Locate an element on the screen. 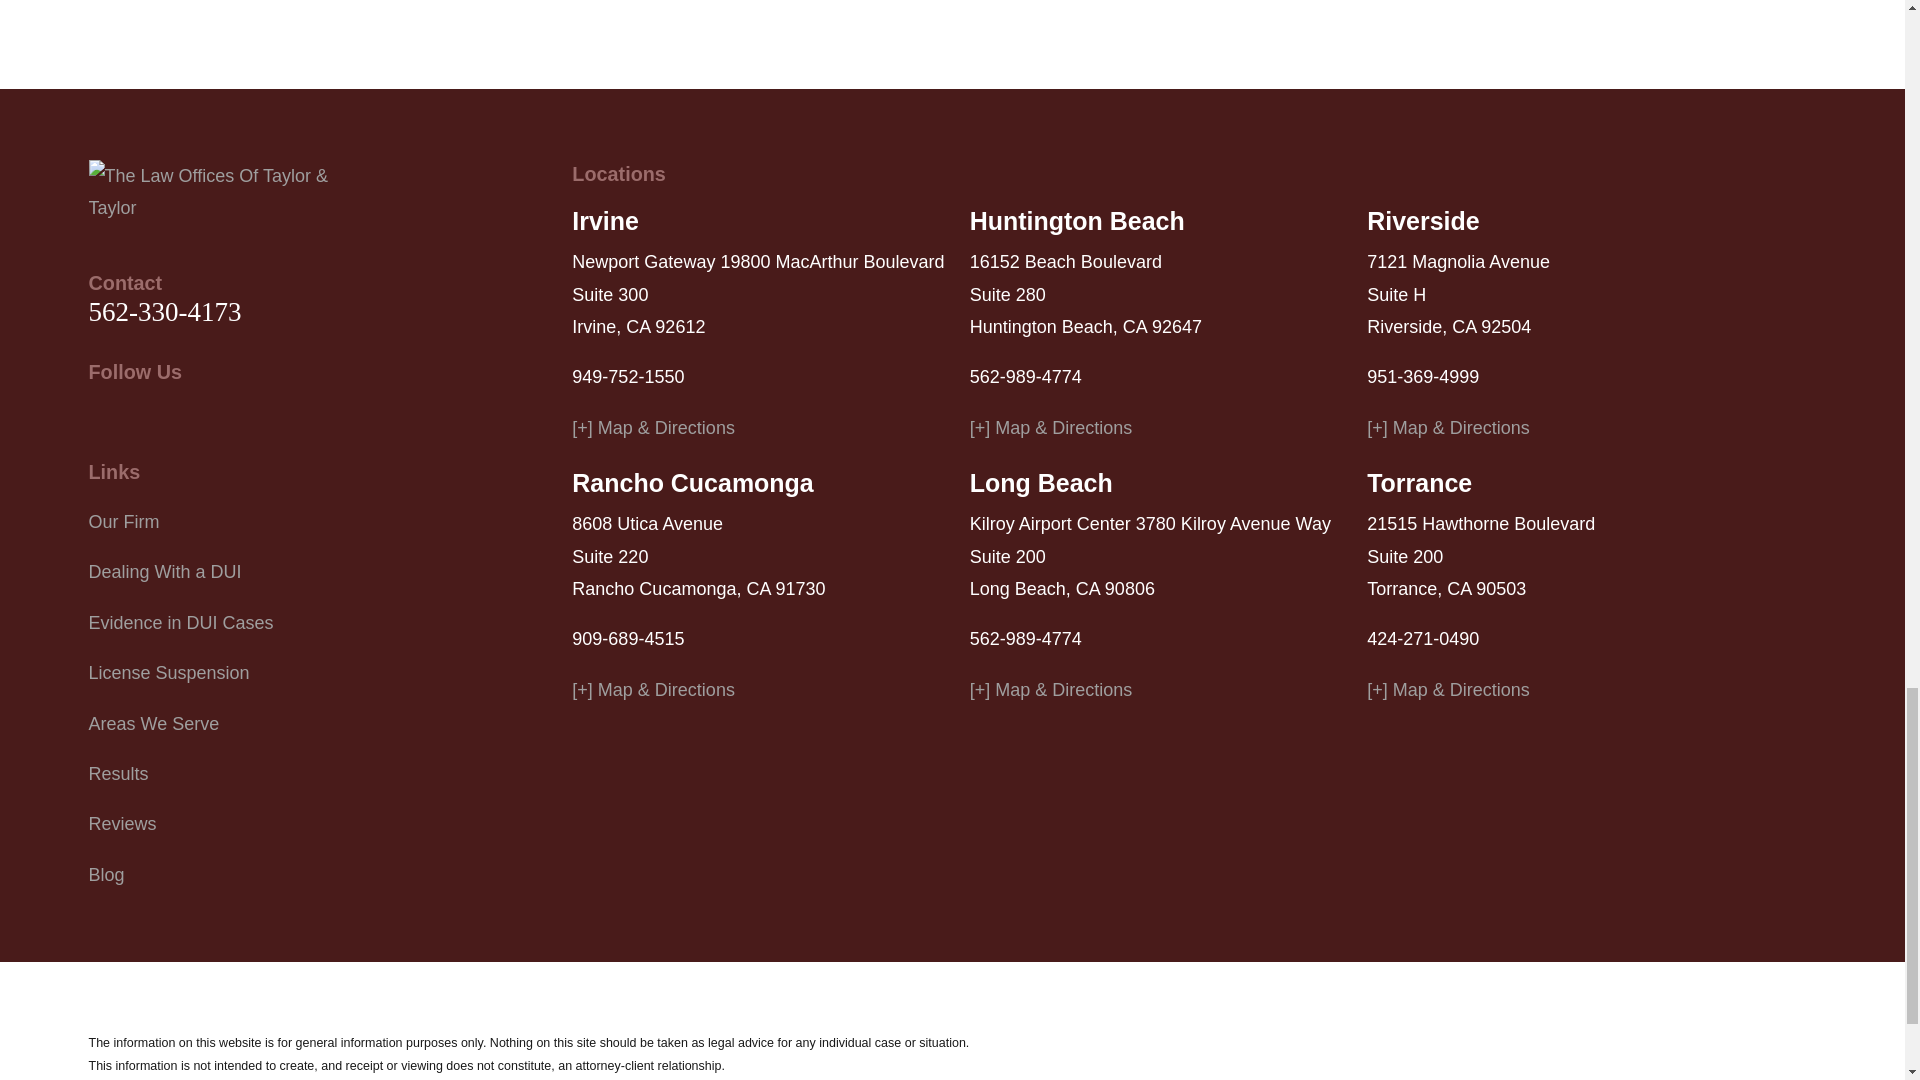 This screenshot has width=1920, height=1080. Twitter is located at coordinates (100, 418).